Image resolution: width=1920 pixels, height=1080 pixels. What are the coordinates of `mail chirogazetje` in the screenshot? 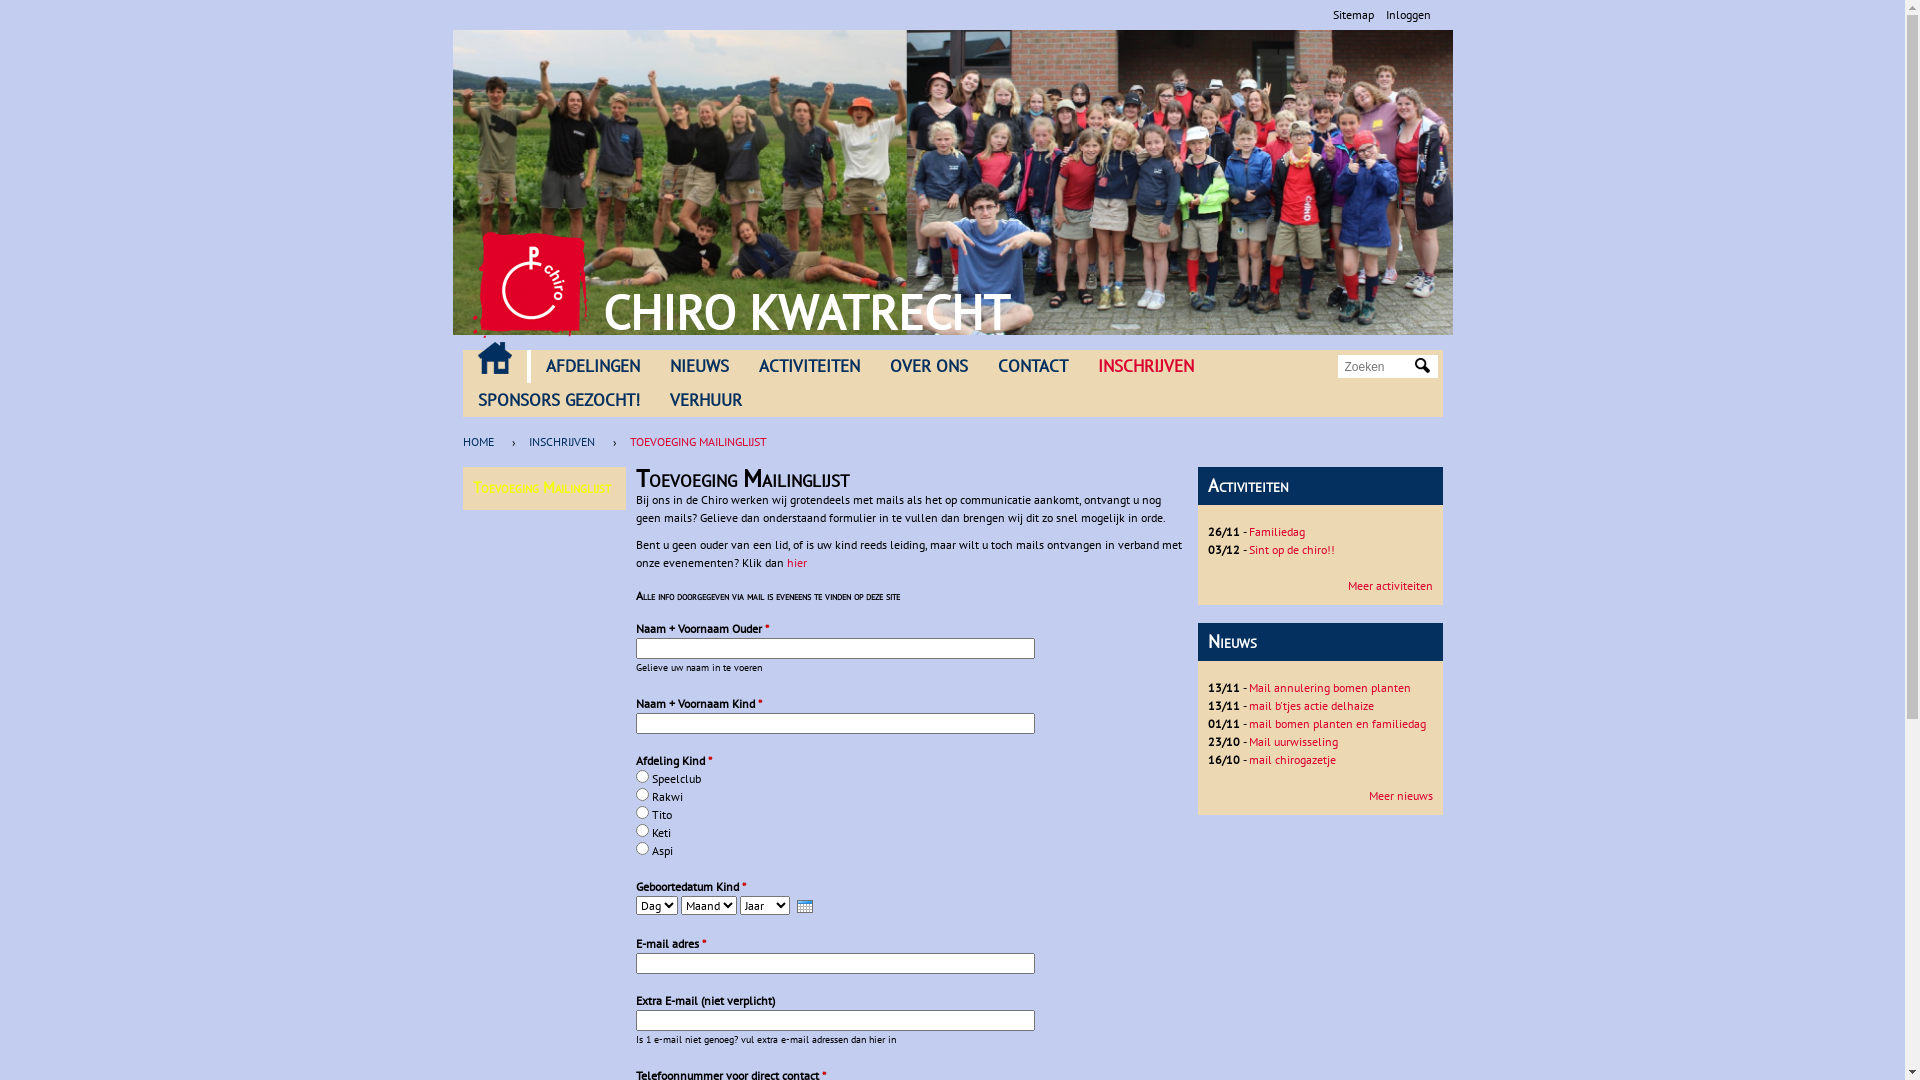 It's located at (1292, 760).